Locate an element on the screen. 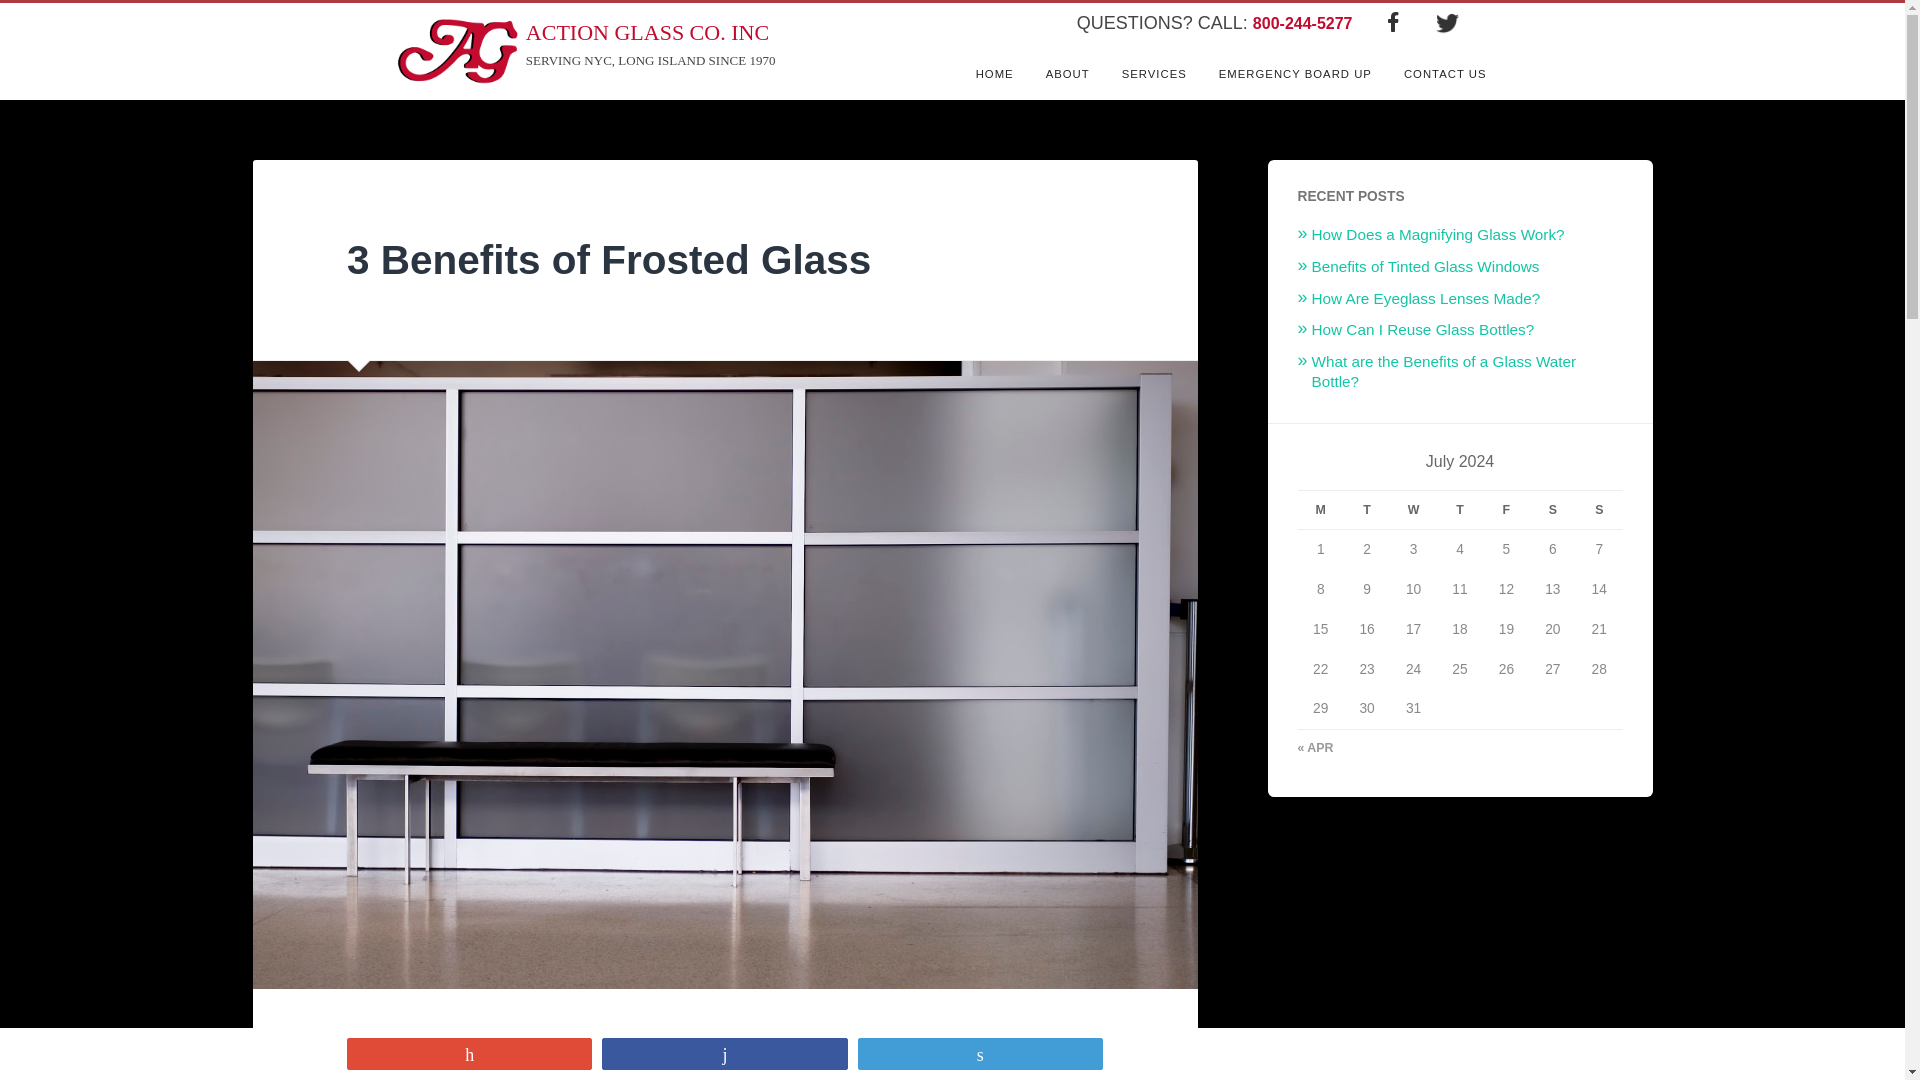 This screenshot has height=1080, width=1920. Tuesday is located at coordinates (1505, 510).